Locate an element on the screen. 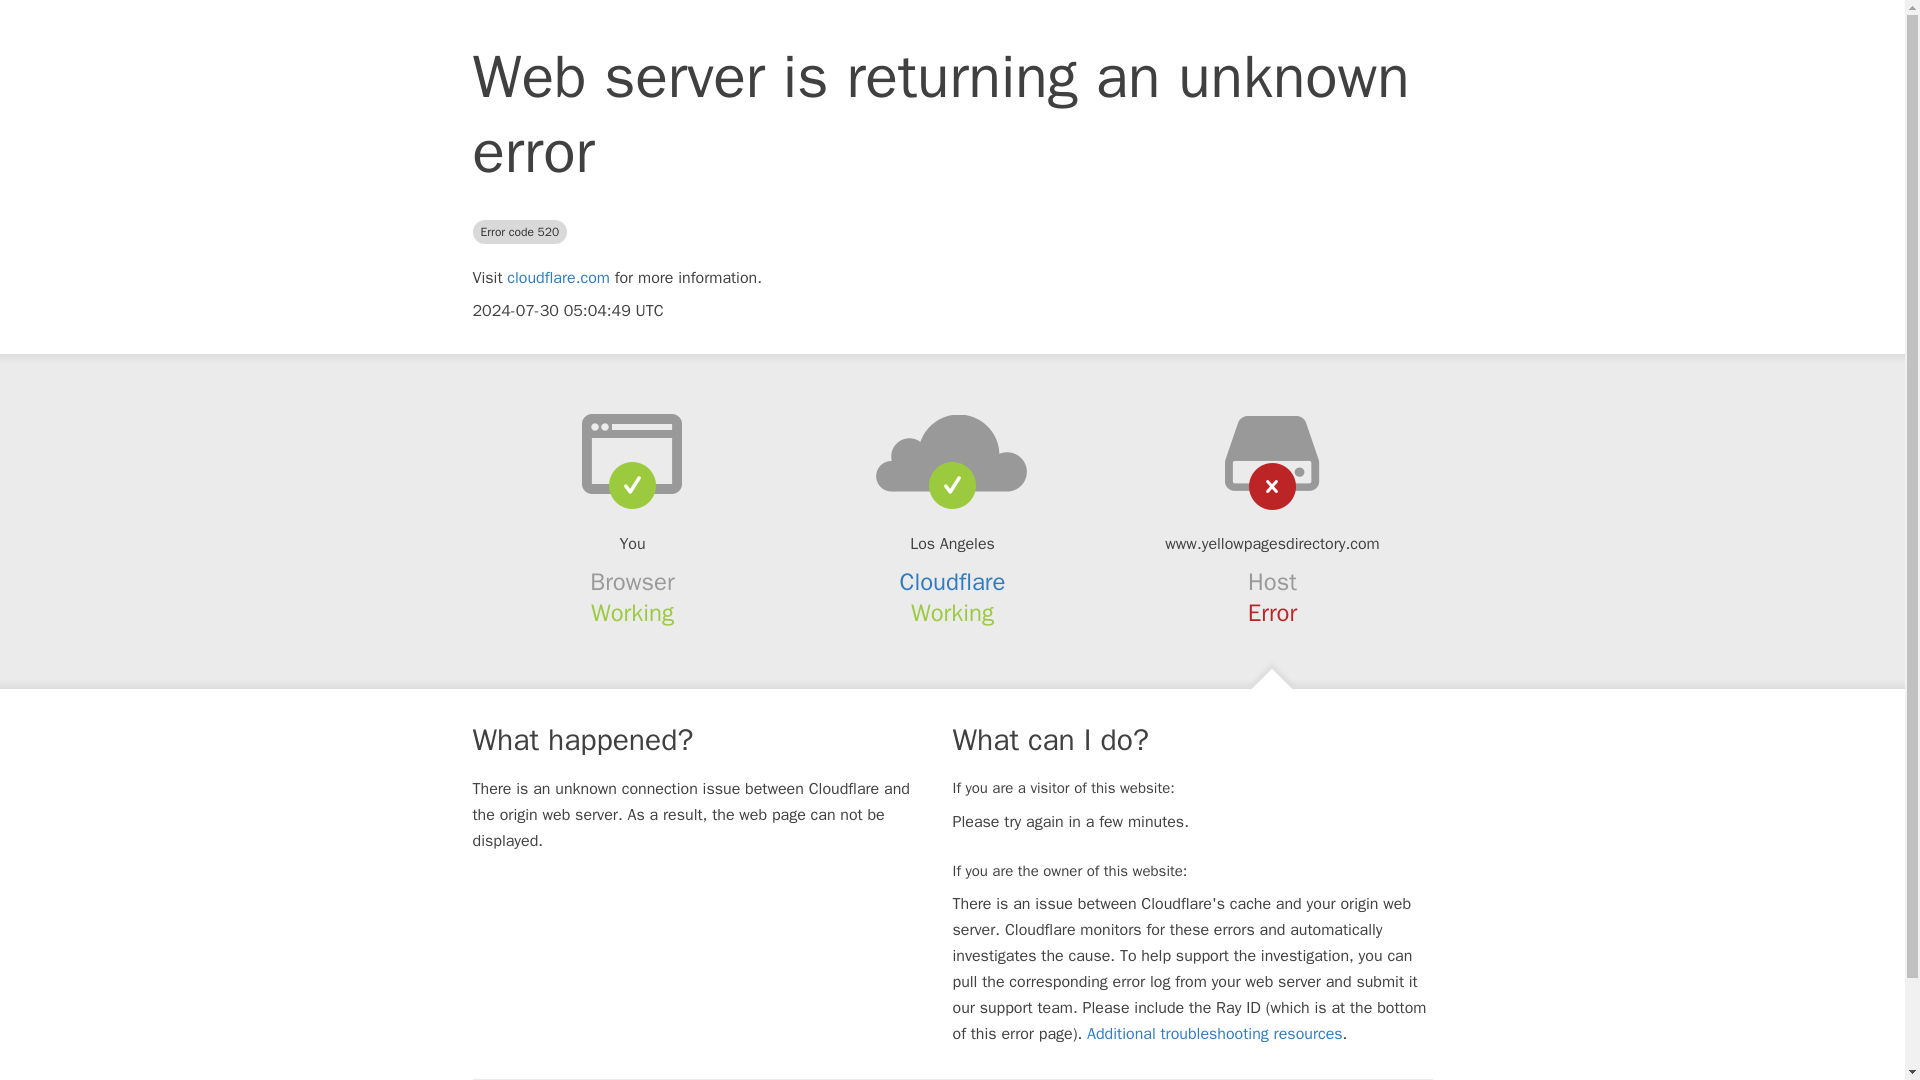 This screenshot has width=1920, height=1080. Cloudflare is located at coordinates (953, 582).